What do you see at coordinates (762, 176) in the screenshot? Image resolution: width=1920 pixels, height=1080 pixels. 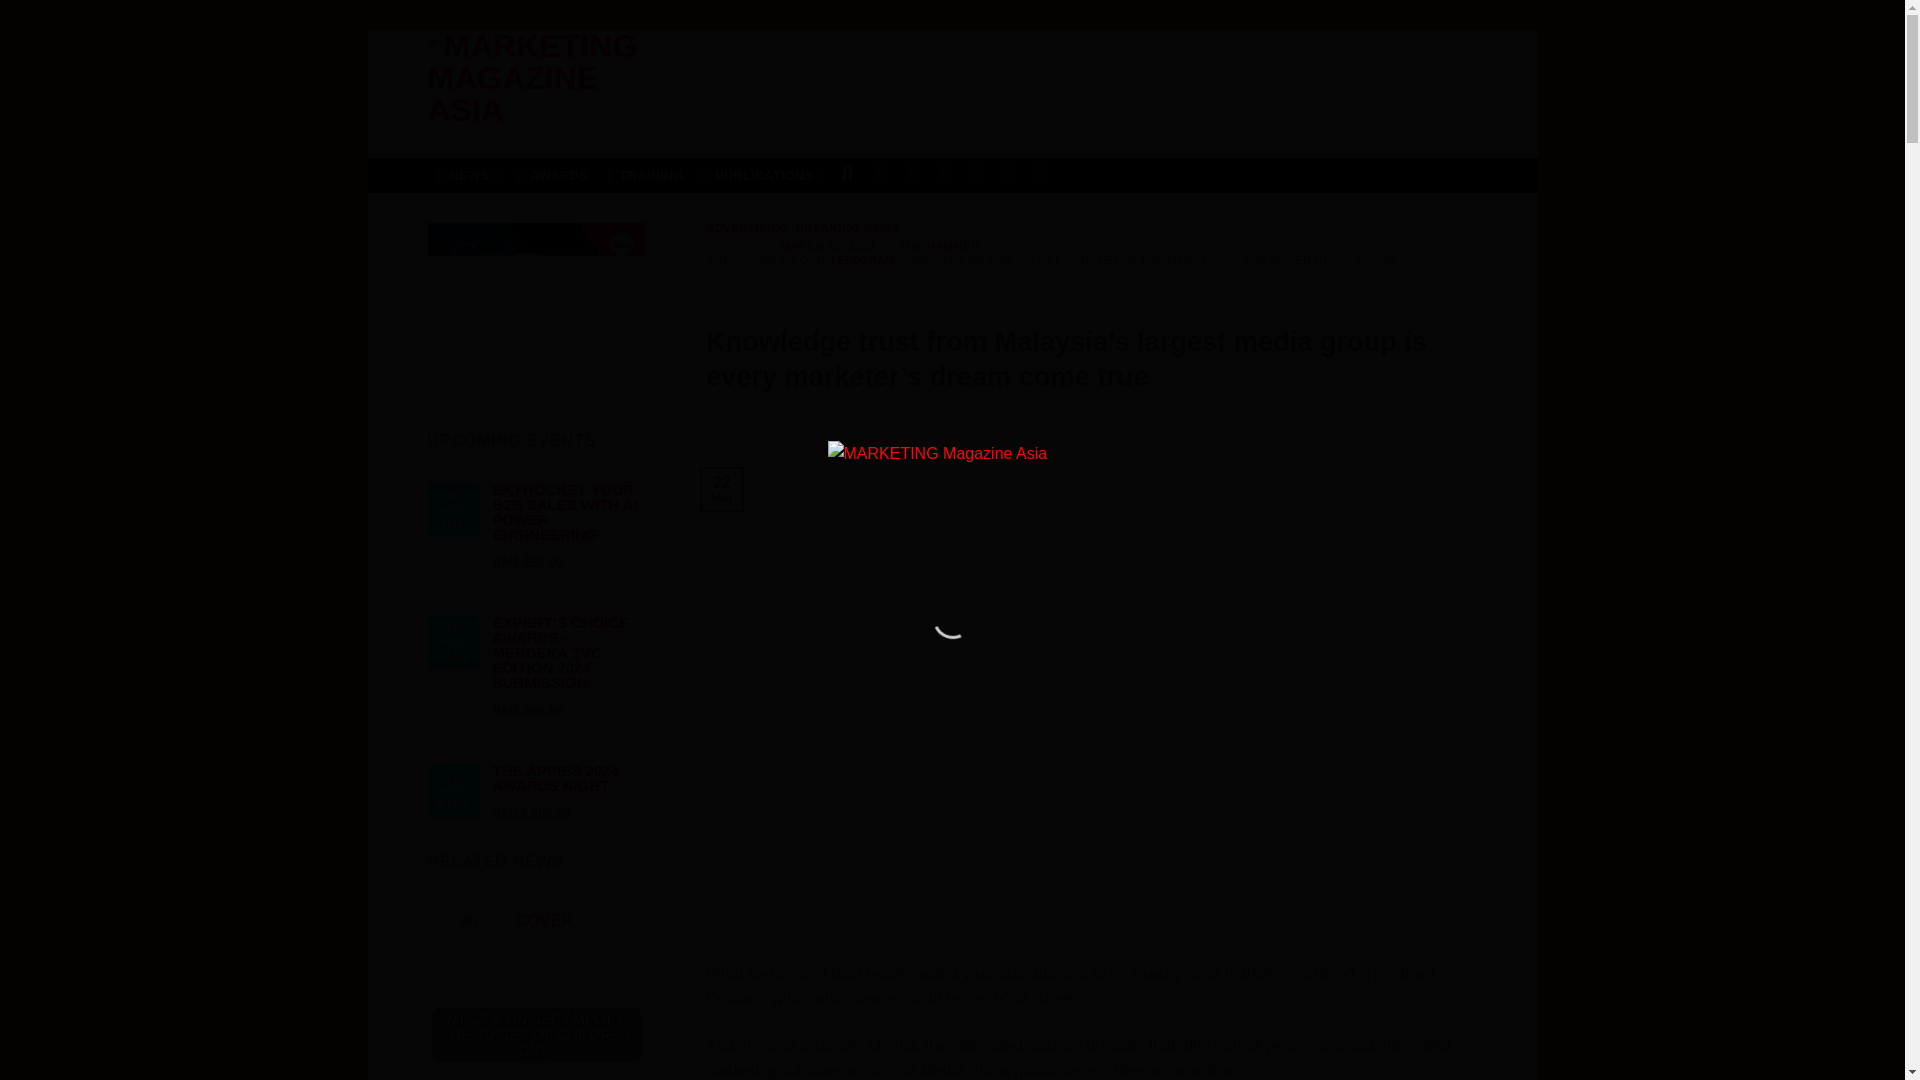 I see `PUBLICATIONS` at bounding box center [762, 176].